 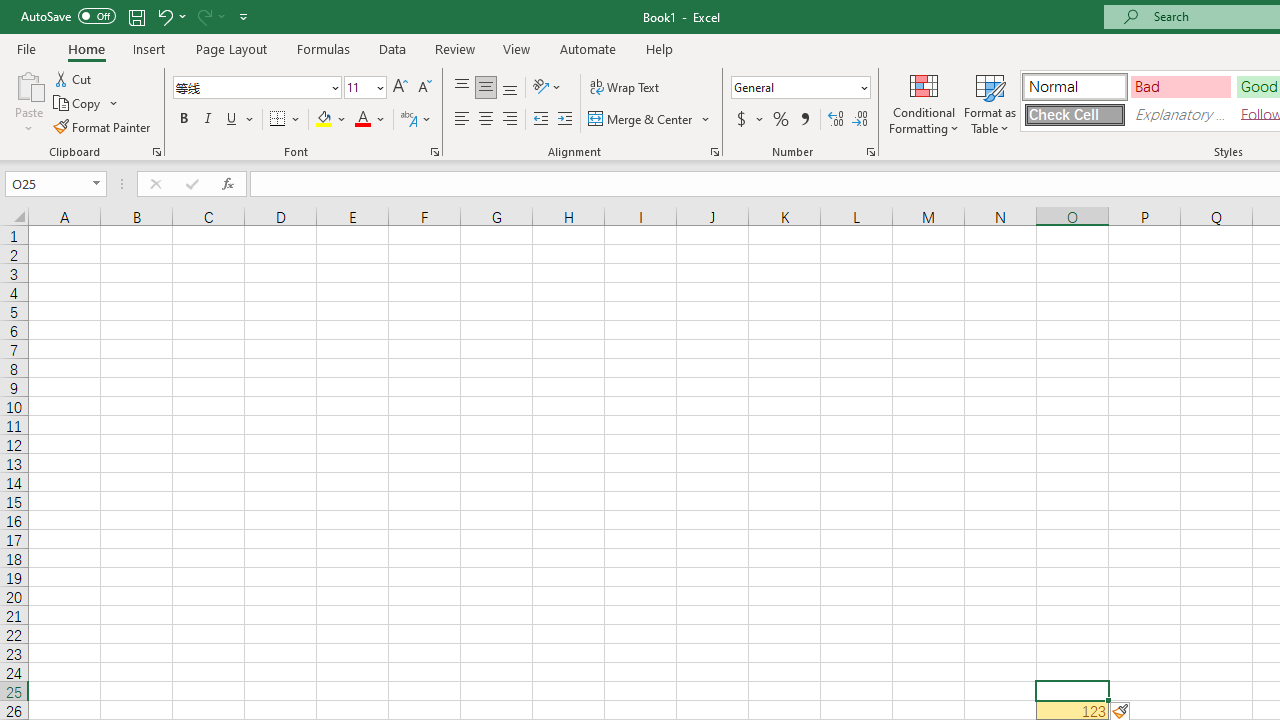 I want to click on Review, so click(x=454, y=48).